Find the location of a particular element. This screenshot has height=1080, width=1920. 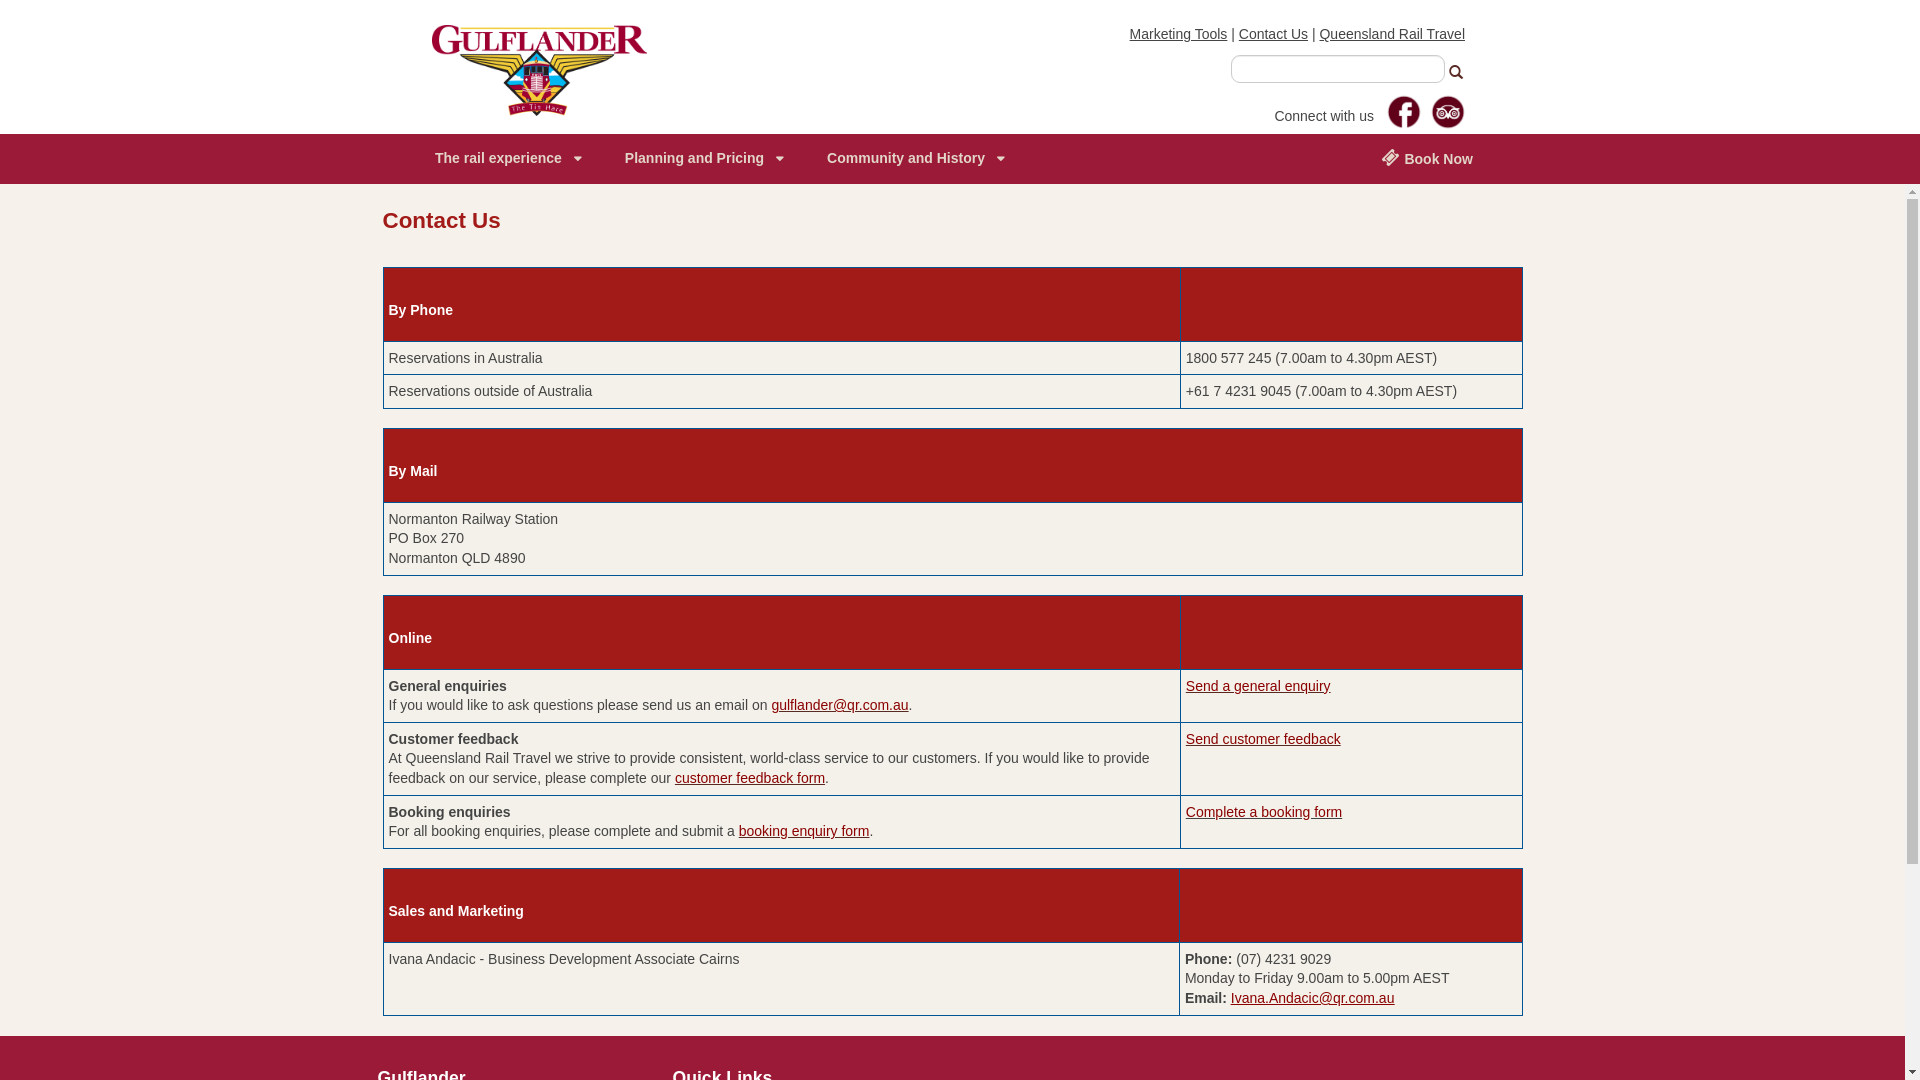

Complete a booking form is located at coordinates (1264, 812).